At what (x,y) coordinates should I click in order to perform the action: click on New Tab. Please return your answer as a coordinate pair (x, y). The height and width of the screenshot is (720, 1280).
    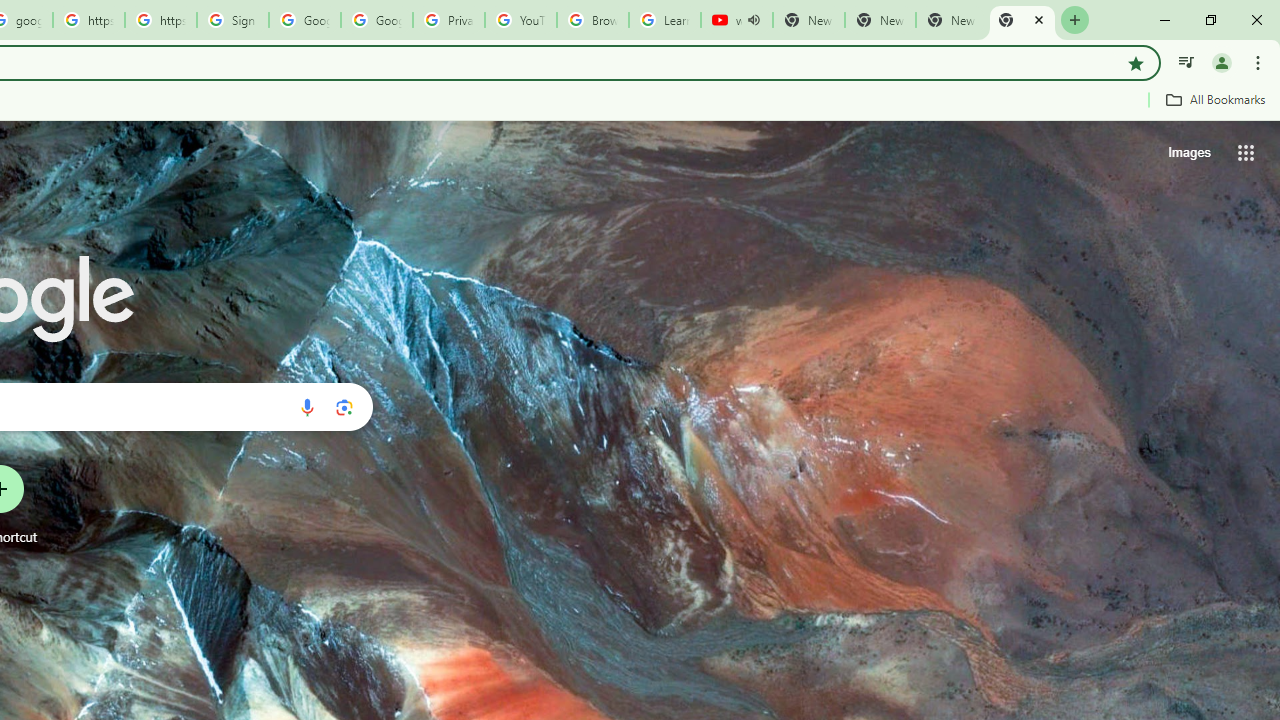
    Looking at the image, I should click on (880, 20).